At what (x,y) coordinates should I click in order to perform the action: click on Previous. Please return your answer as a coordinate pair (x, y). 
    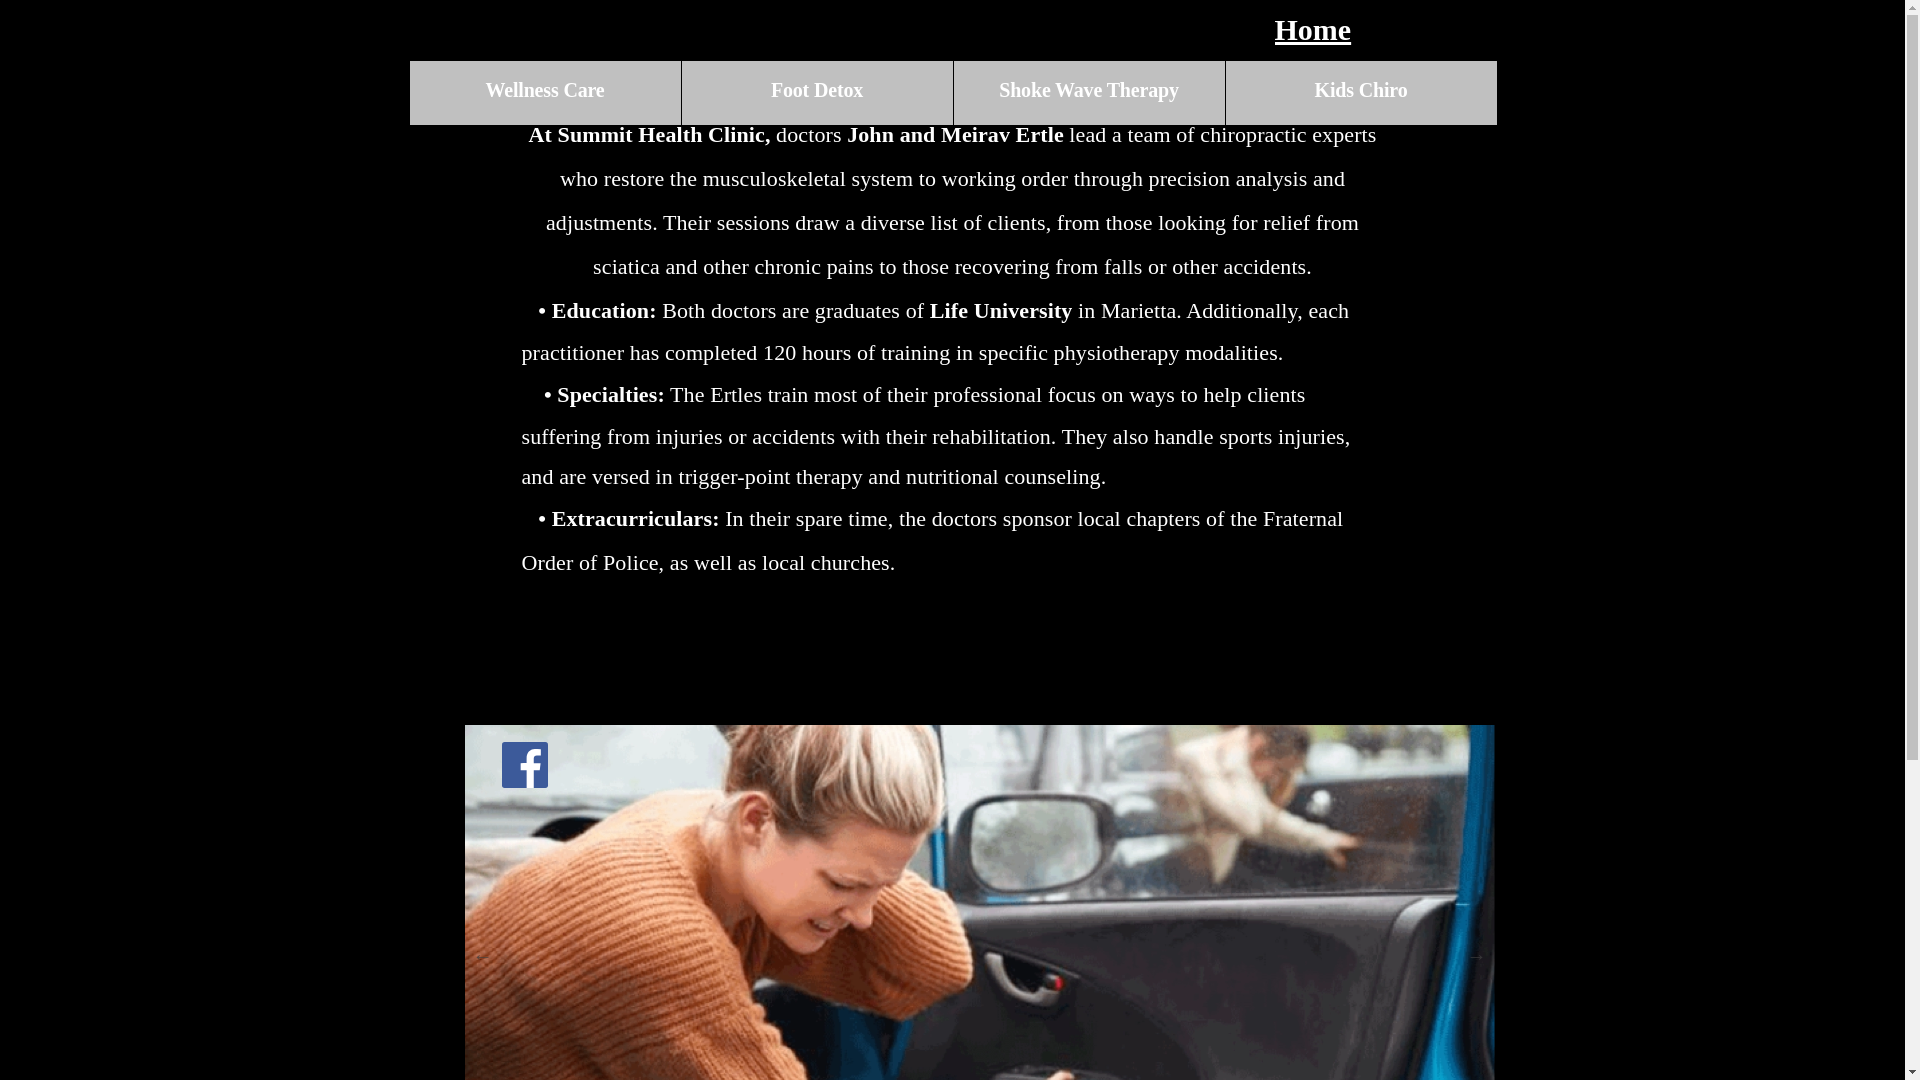
    Looking at the image, I should click on (482, 956).